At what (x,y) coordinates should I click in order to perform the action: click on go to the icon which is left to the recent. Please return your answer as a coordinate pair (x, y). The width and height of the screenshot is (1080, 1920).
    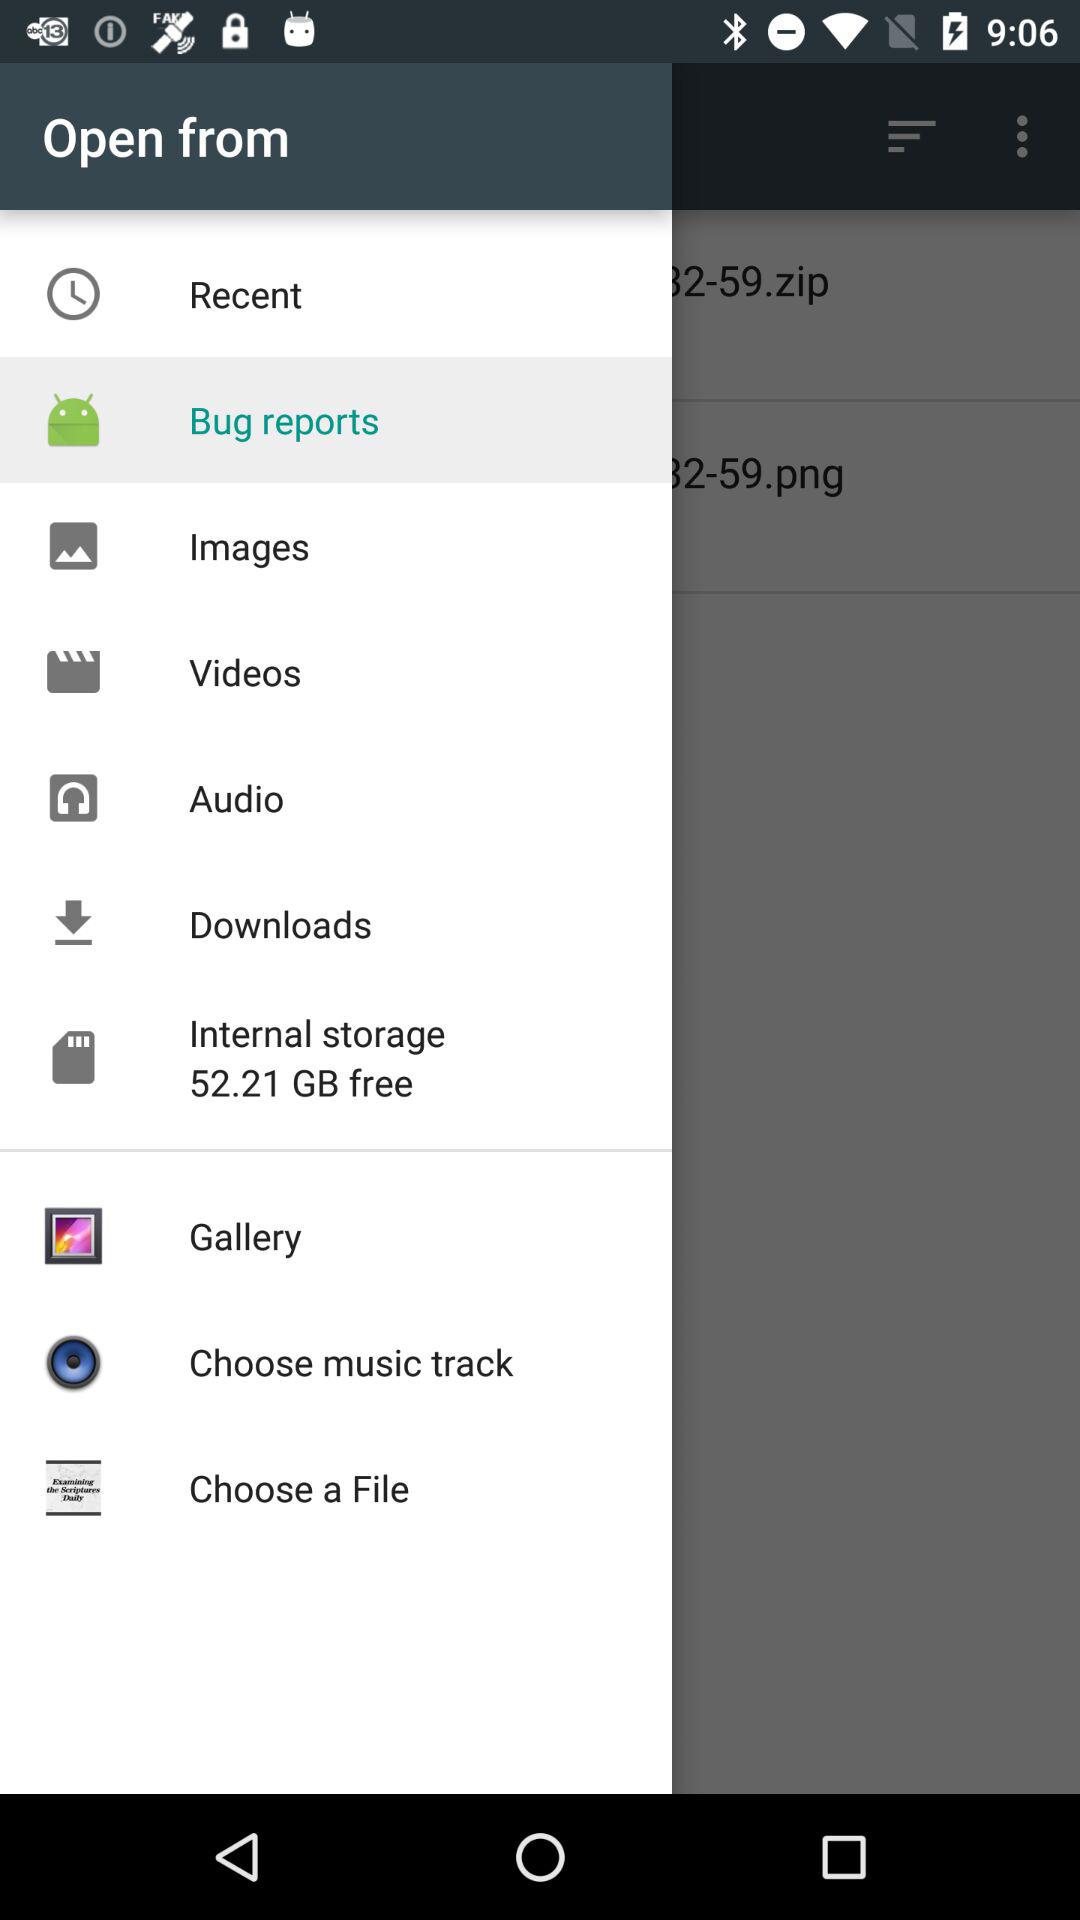
    Looking at the image, I should click on (73, 294).